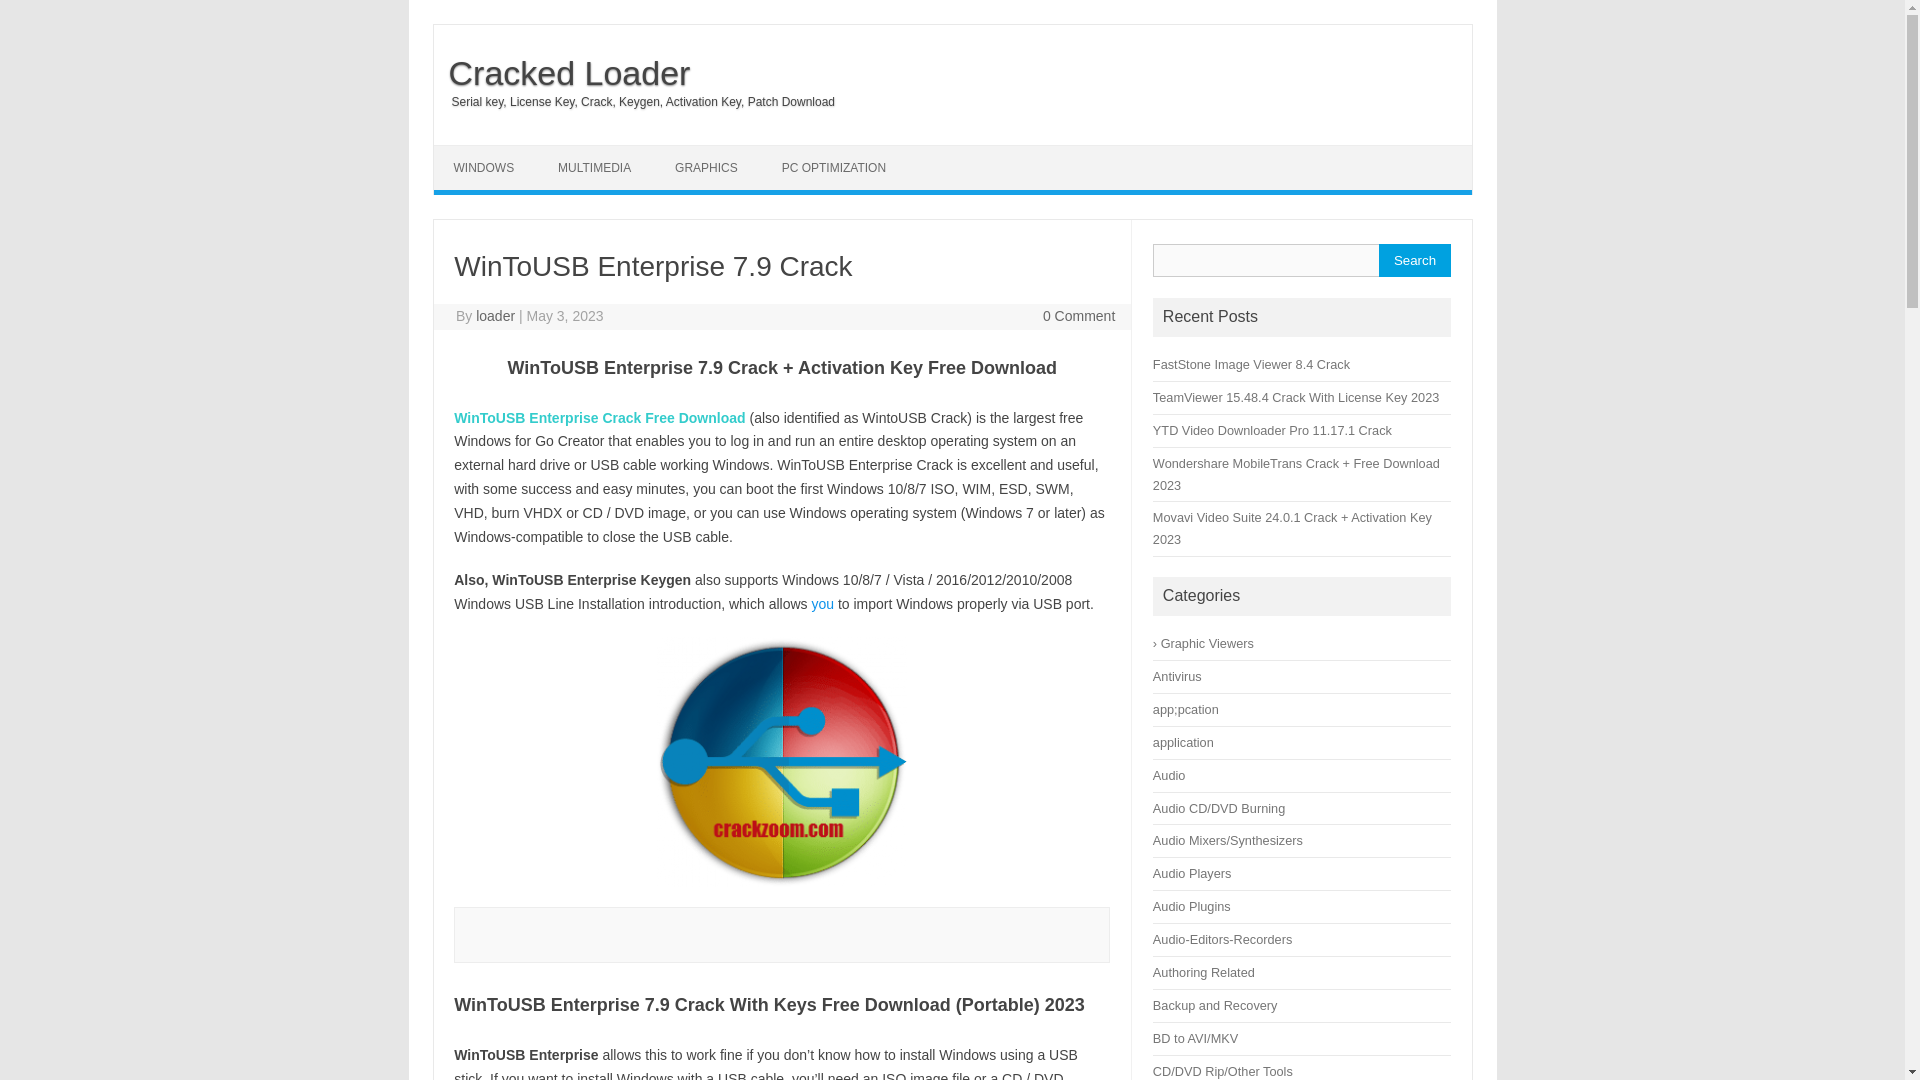 The width and height of the screenshot is (1920, 1080). What do you see at coordinates (1204, 972) in the screenshot?
I see `Authoring Related` at bounding box center [1204, 972].